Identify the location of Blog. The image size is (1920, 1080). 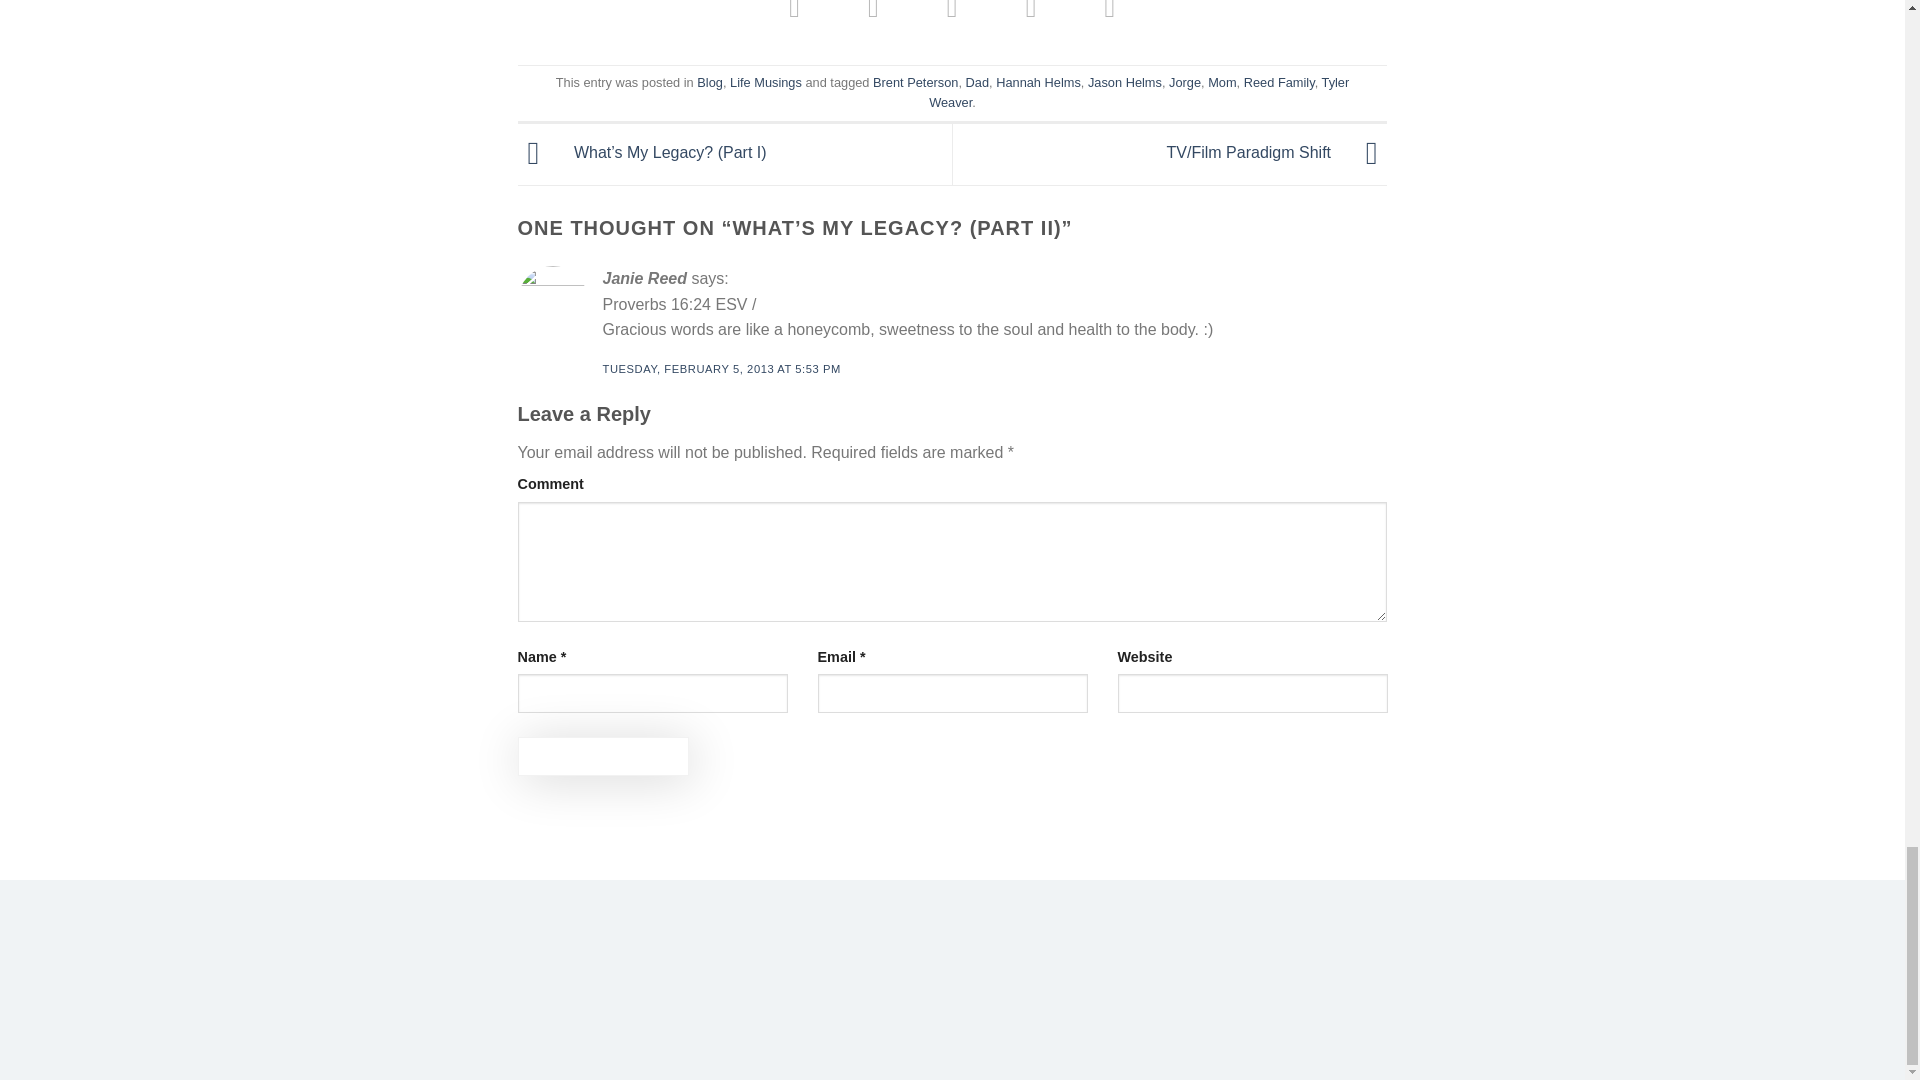
(710, 82).